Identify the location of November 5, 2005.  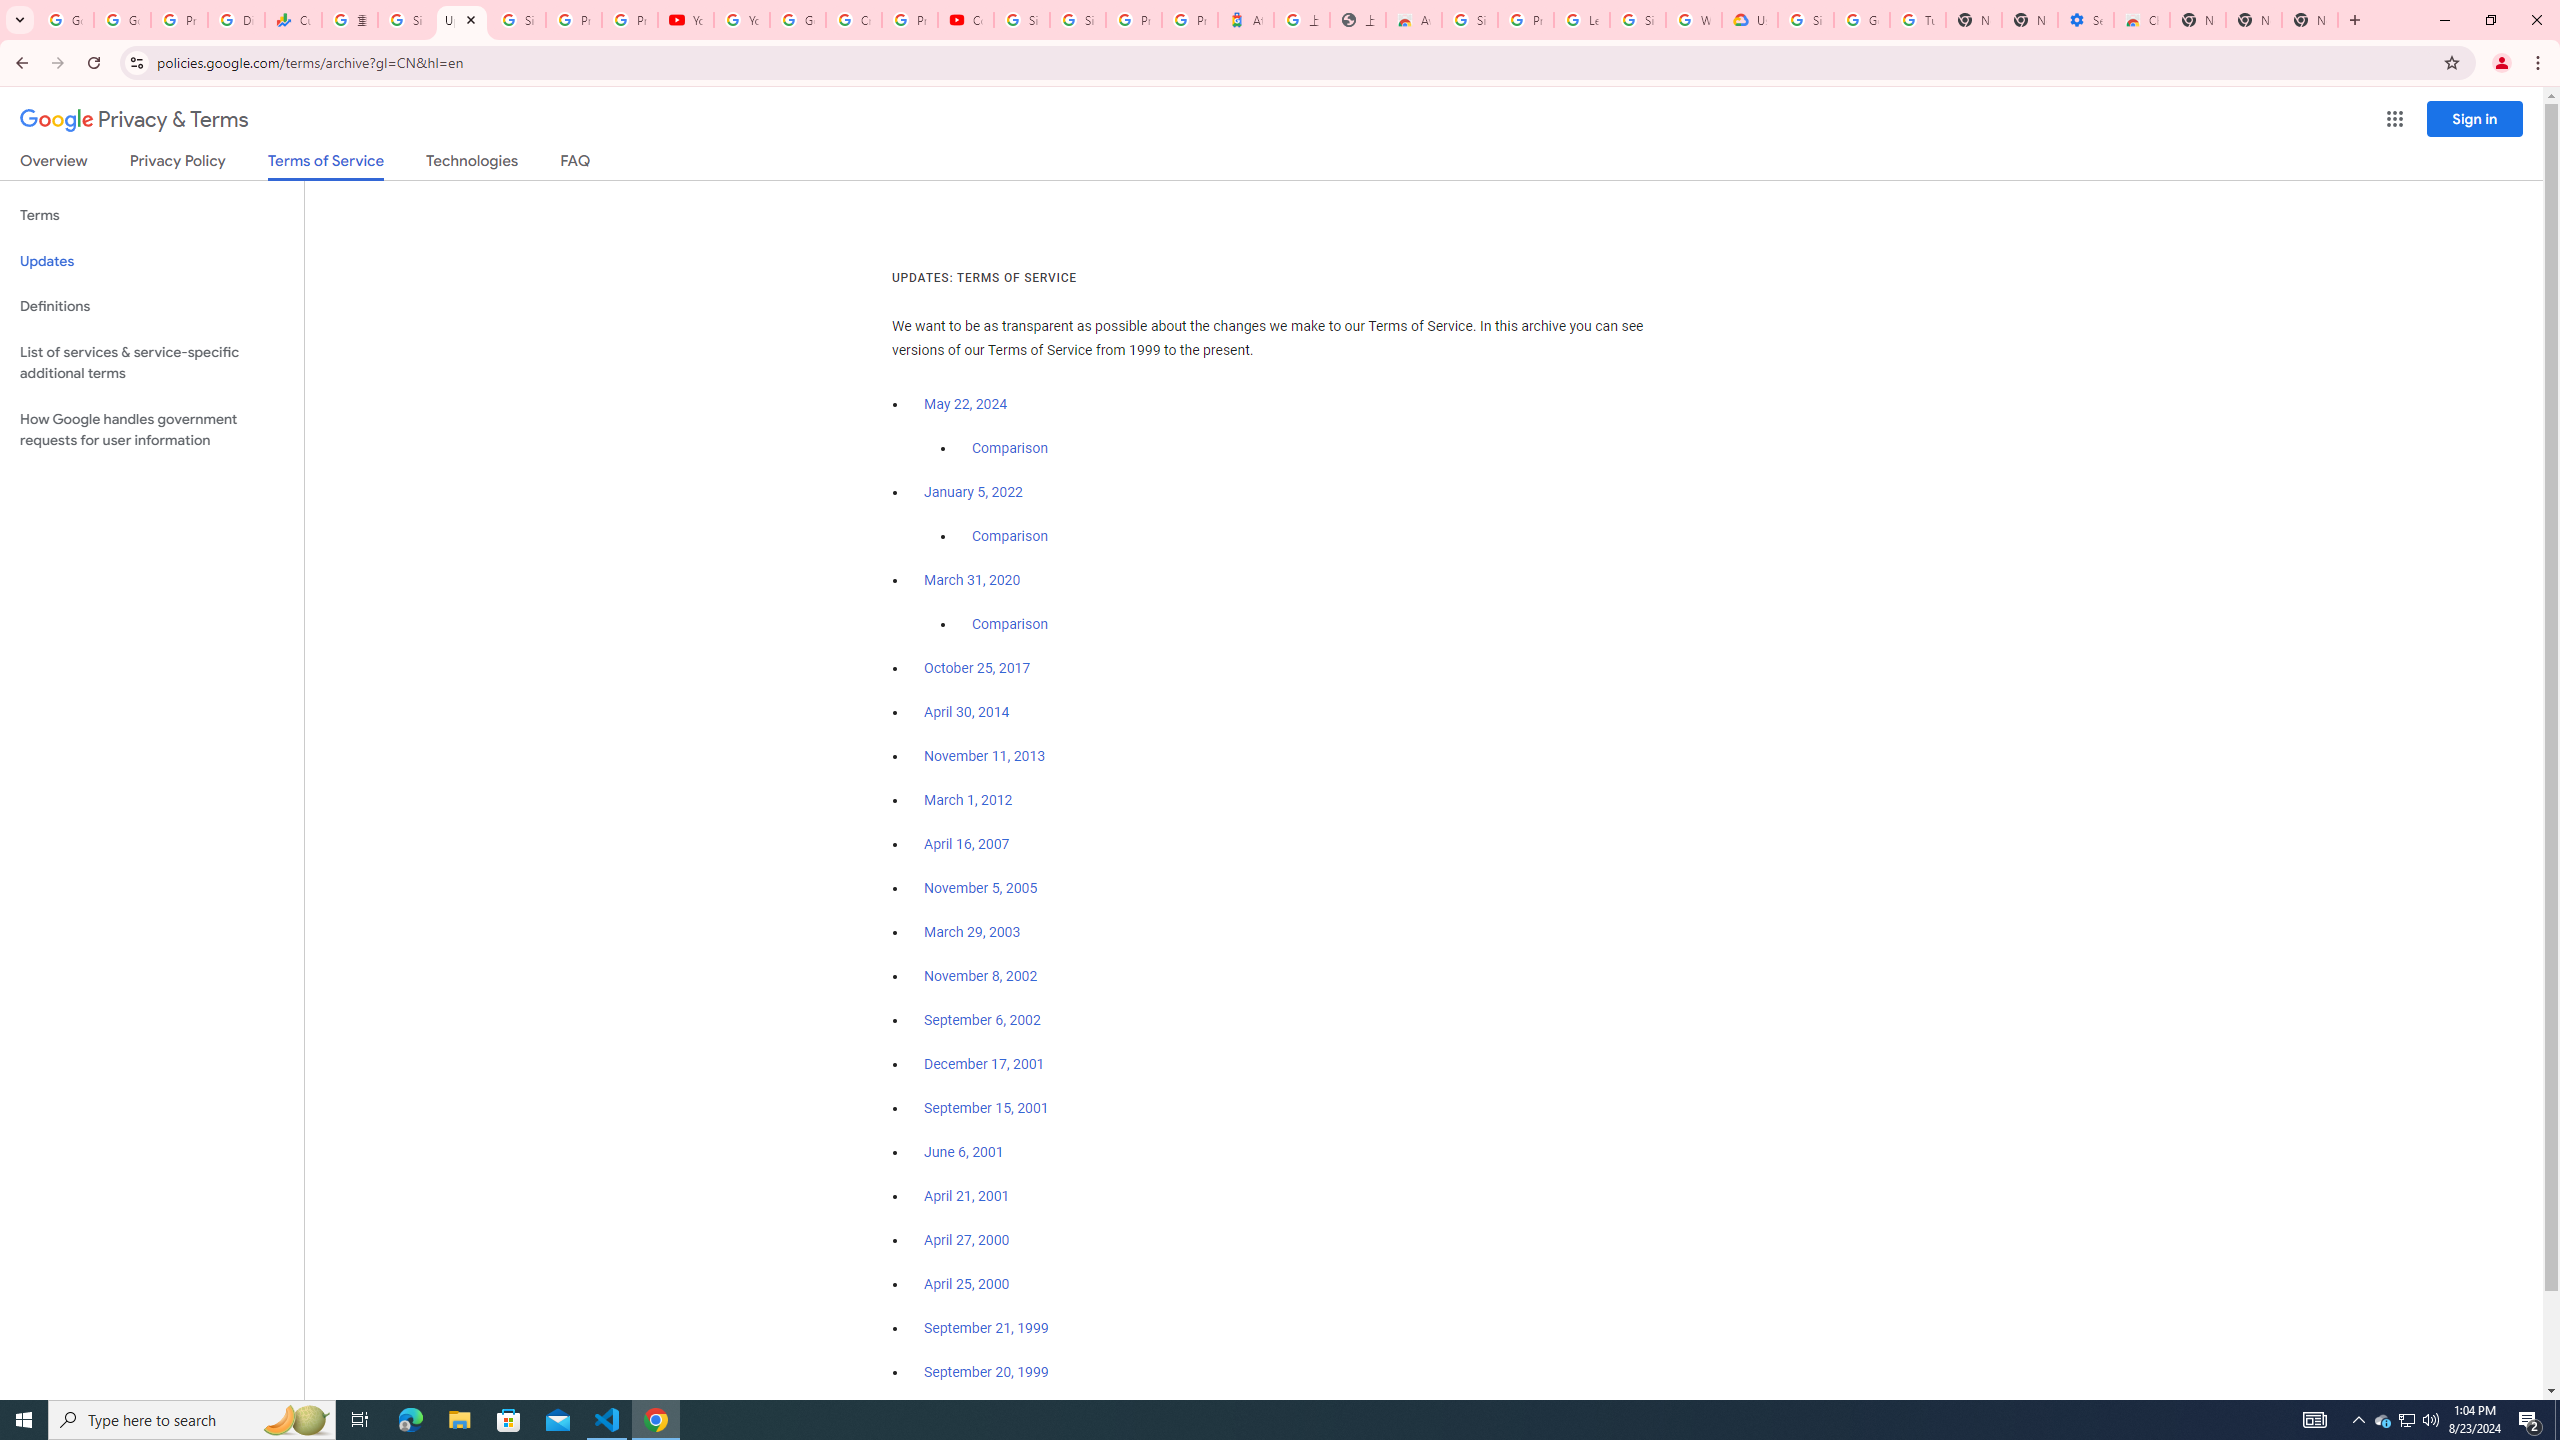
(980, 888).